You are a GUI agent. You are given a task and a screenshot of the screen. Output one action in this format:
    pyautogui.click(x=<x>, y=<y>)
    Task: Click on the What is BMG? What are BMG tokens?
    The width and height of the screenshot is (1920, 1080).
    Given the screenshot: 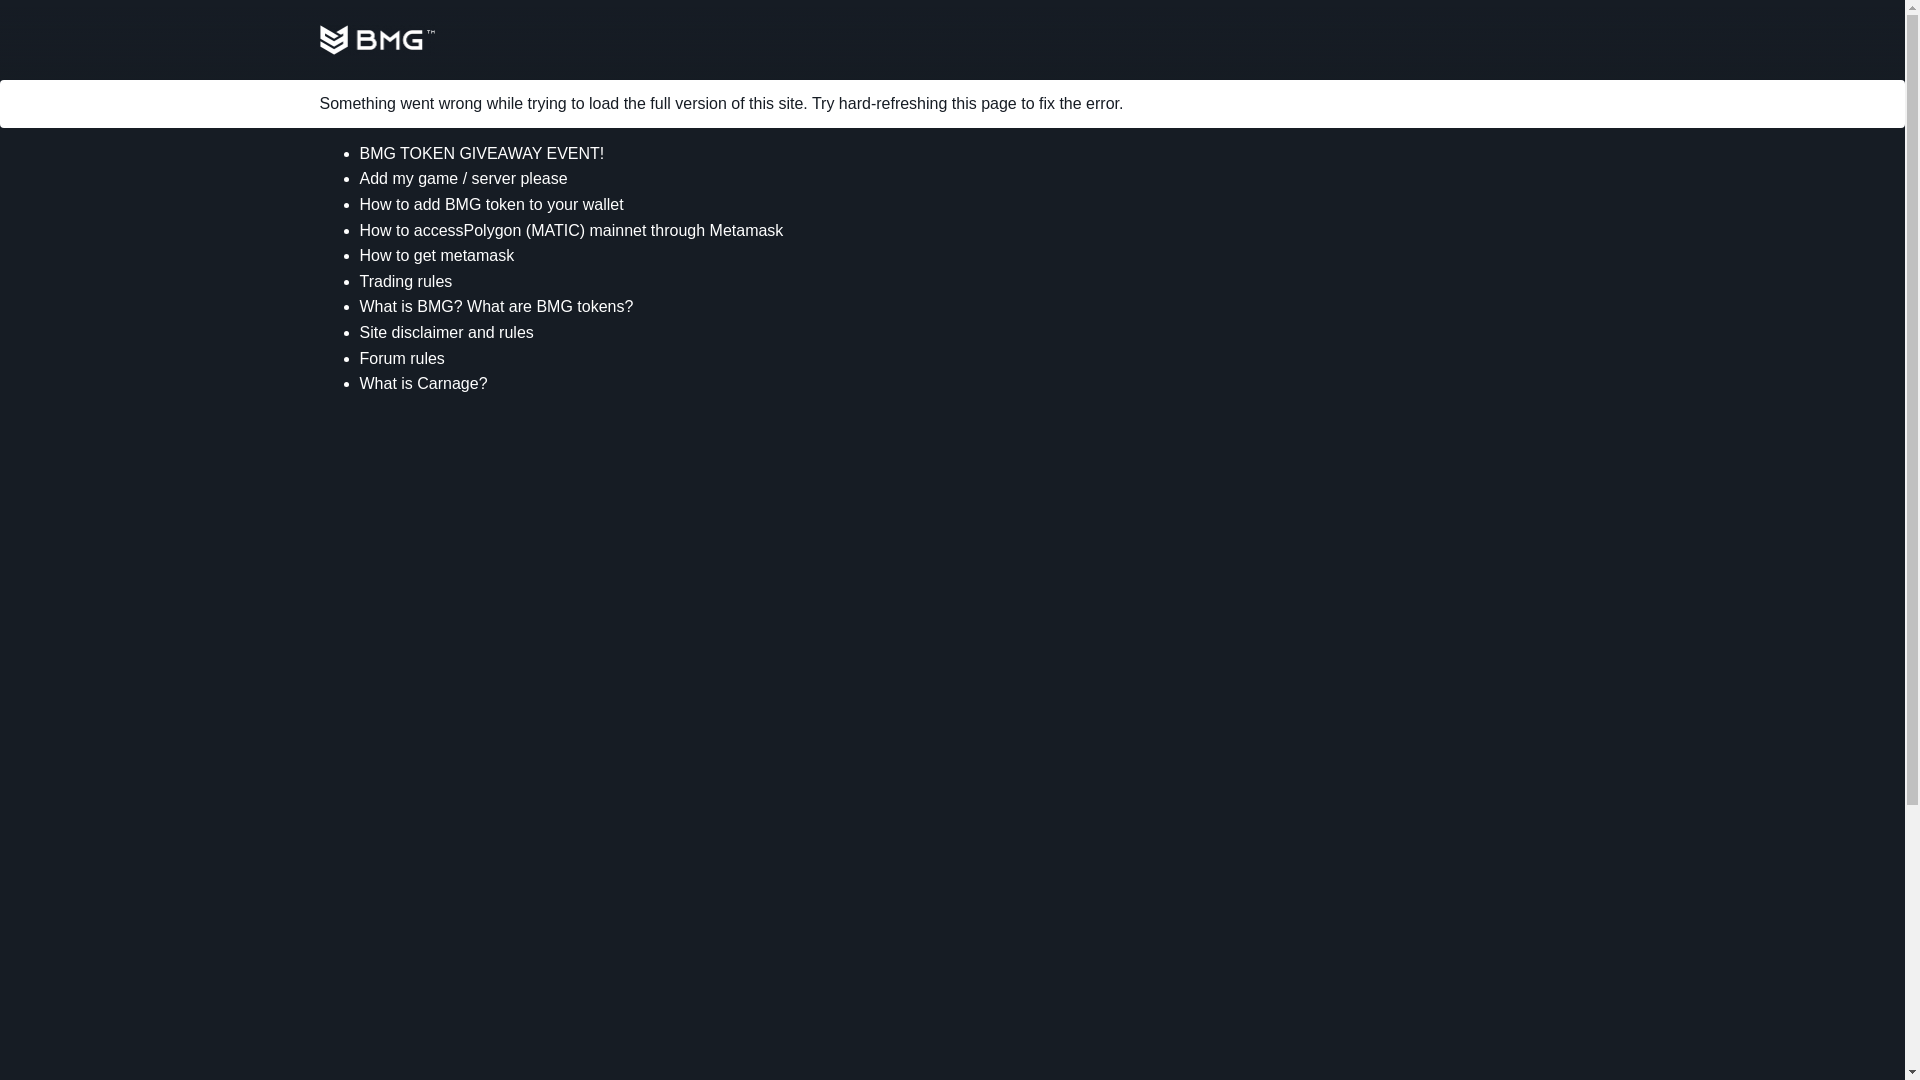 What is the action you would take?
    pyautogui.click(x=496, y=306)
    